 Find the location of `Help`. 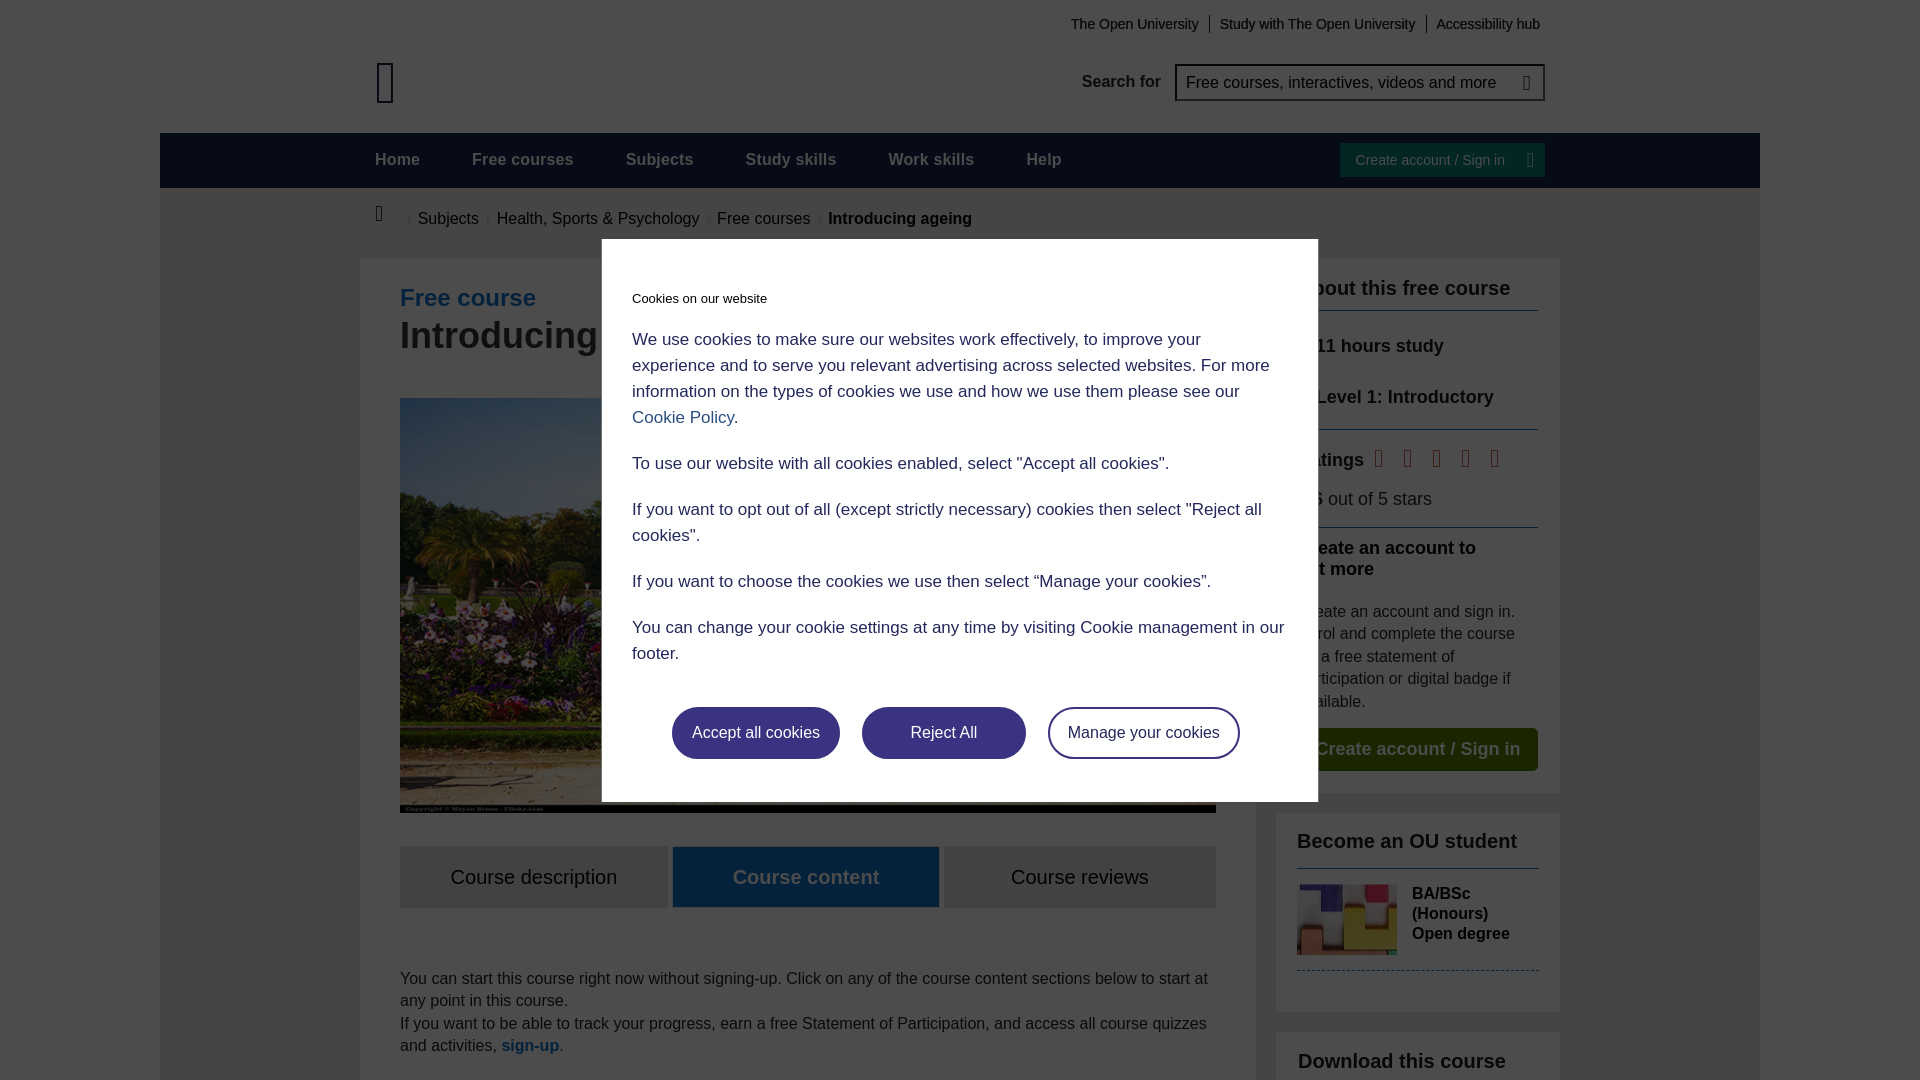

Help is located at coordinates (1043, 160).